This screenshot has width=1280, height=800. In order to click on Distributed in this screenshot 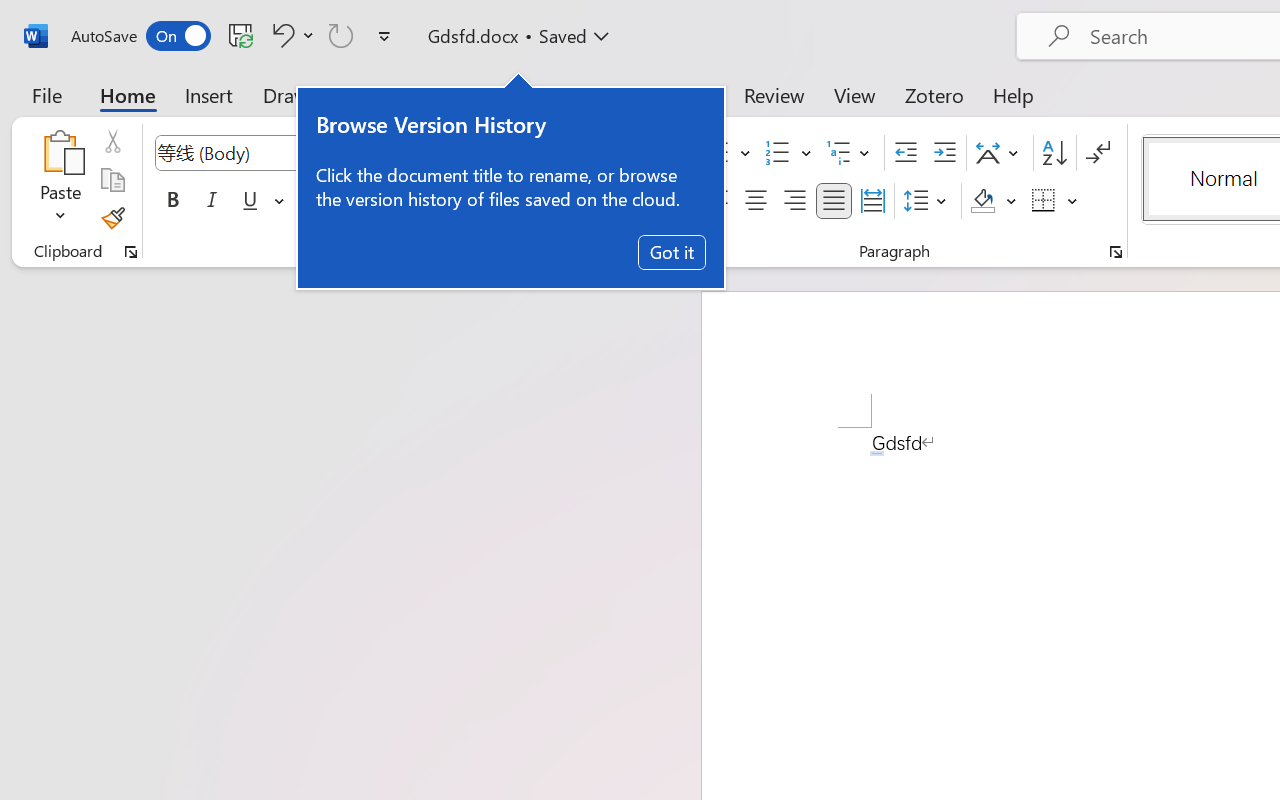, I will do `click(872, 201)`.